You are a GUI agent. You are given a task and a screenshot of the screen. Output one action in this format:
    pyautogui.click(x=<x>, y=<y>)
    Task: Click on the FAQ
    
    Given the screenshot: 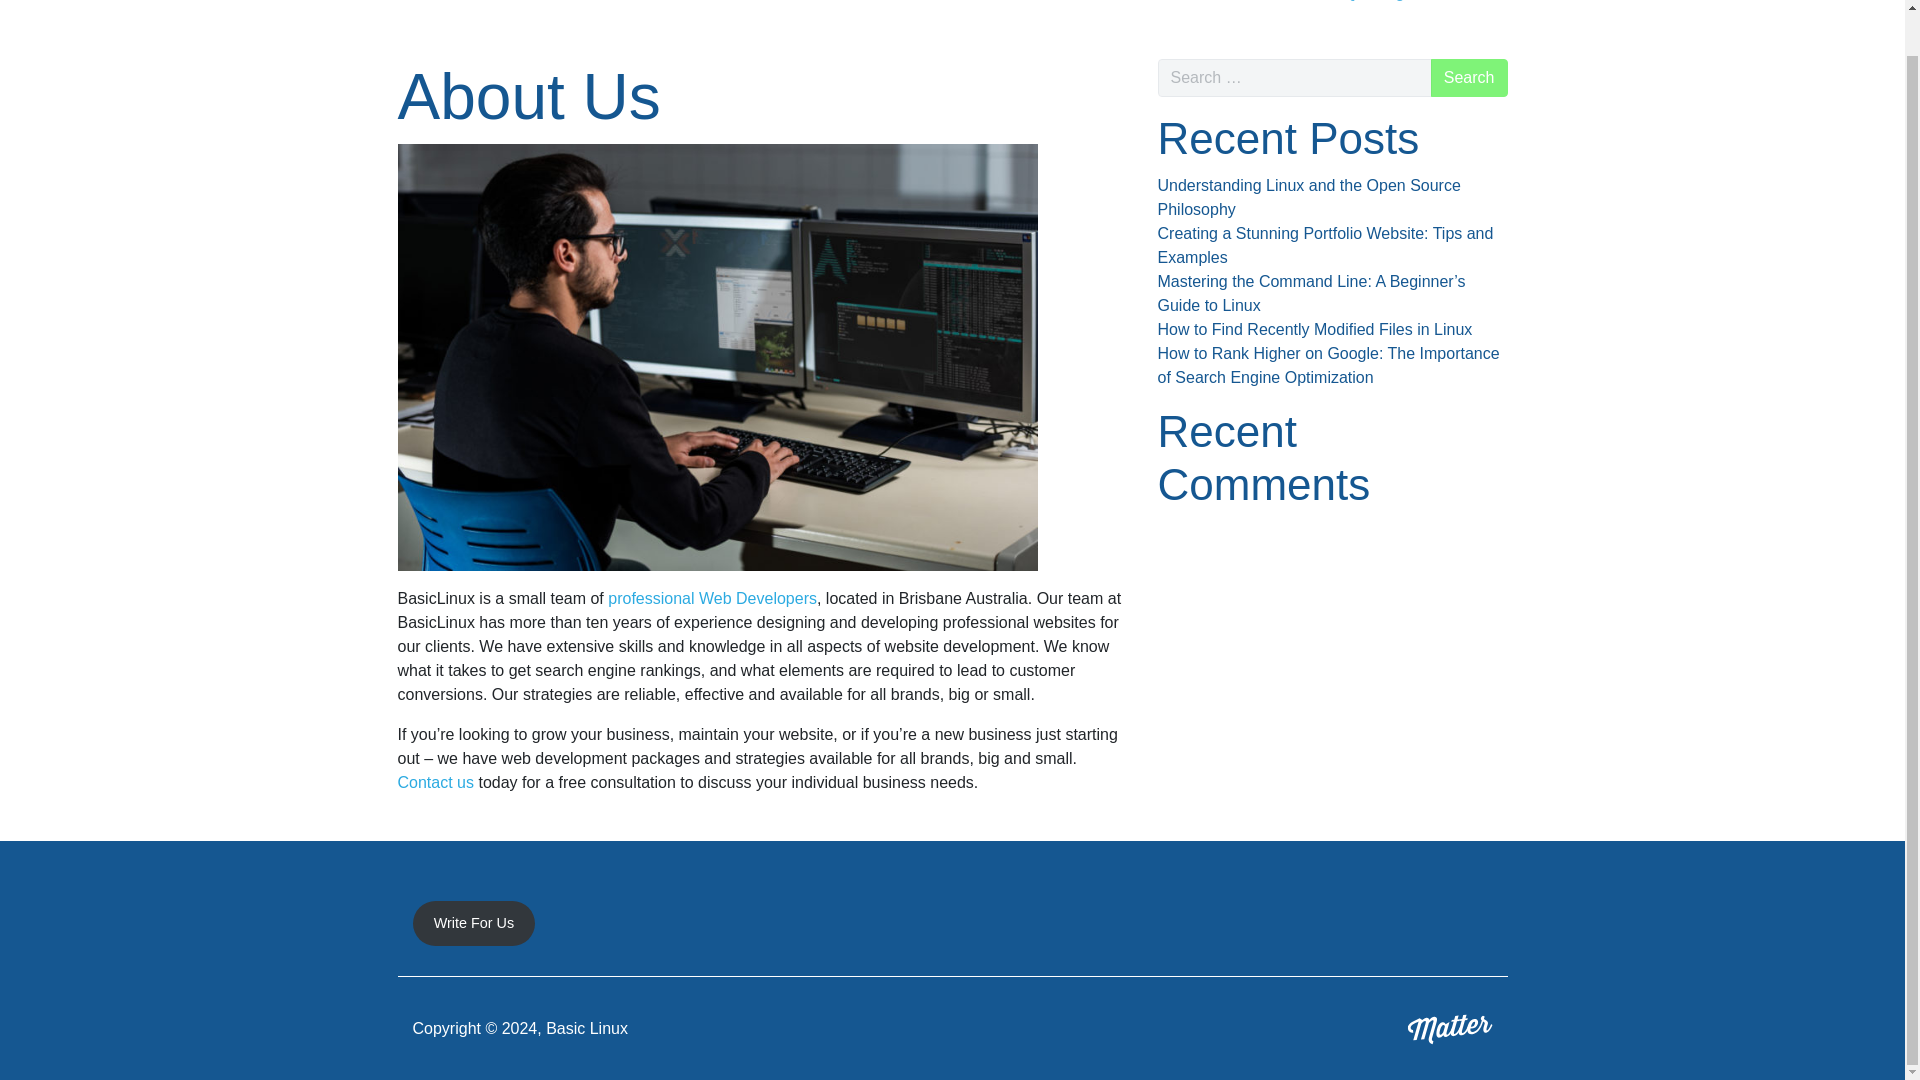 What is the action you would take?
    pyautogui.click(x=1339, y=8)
    